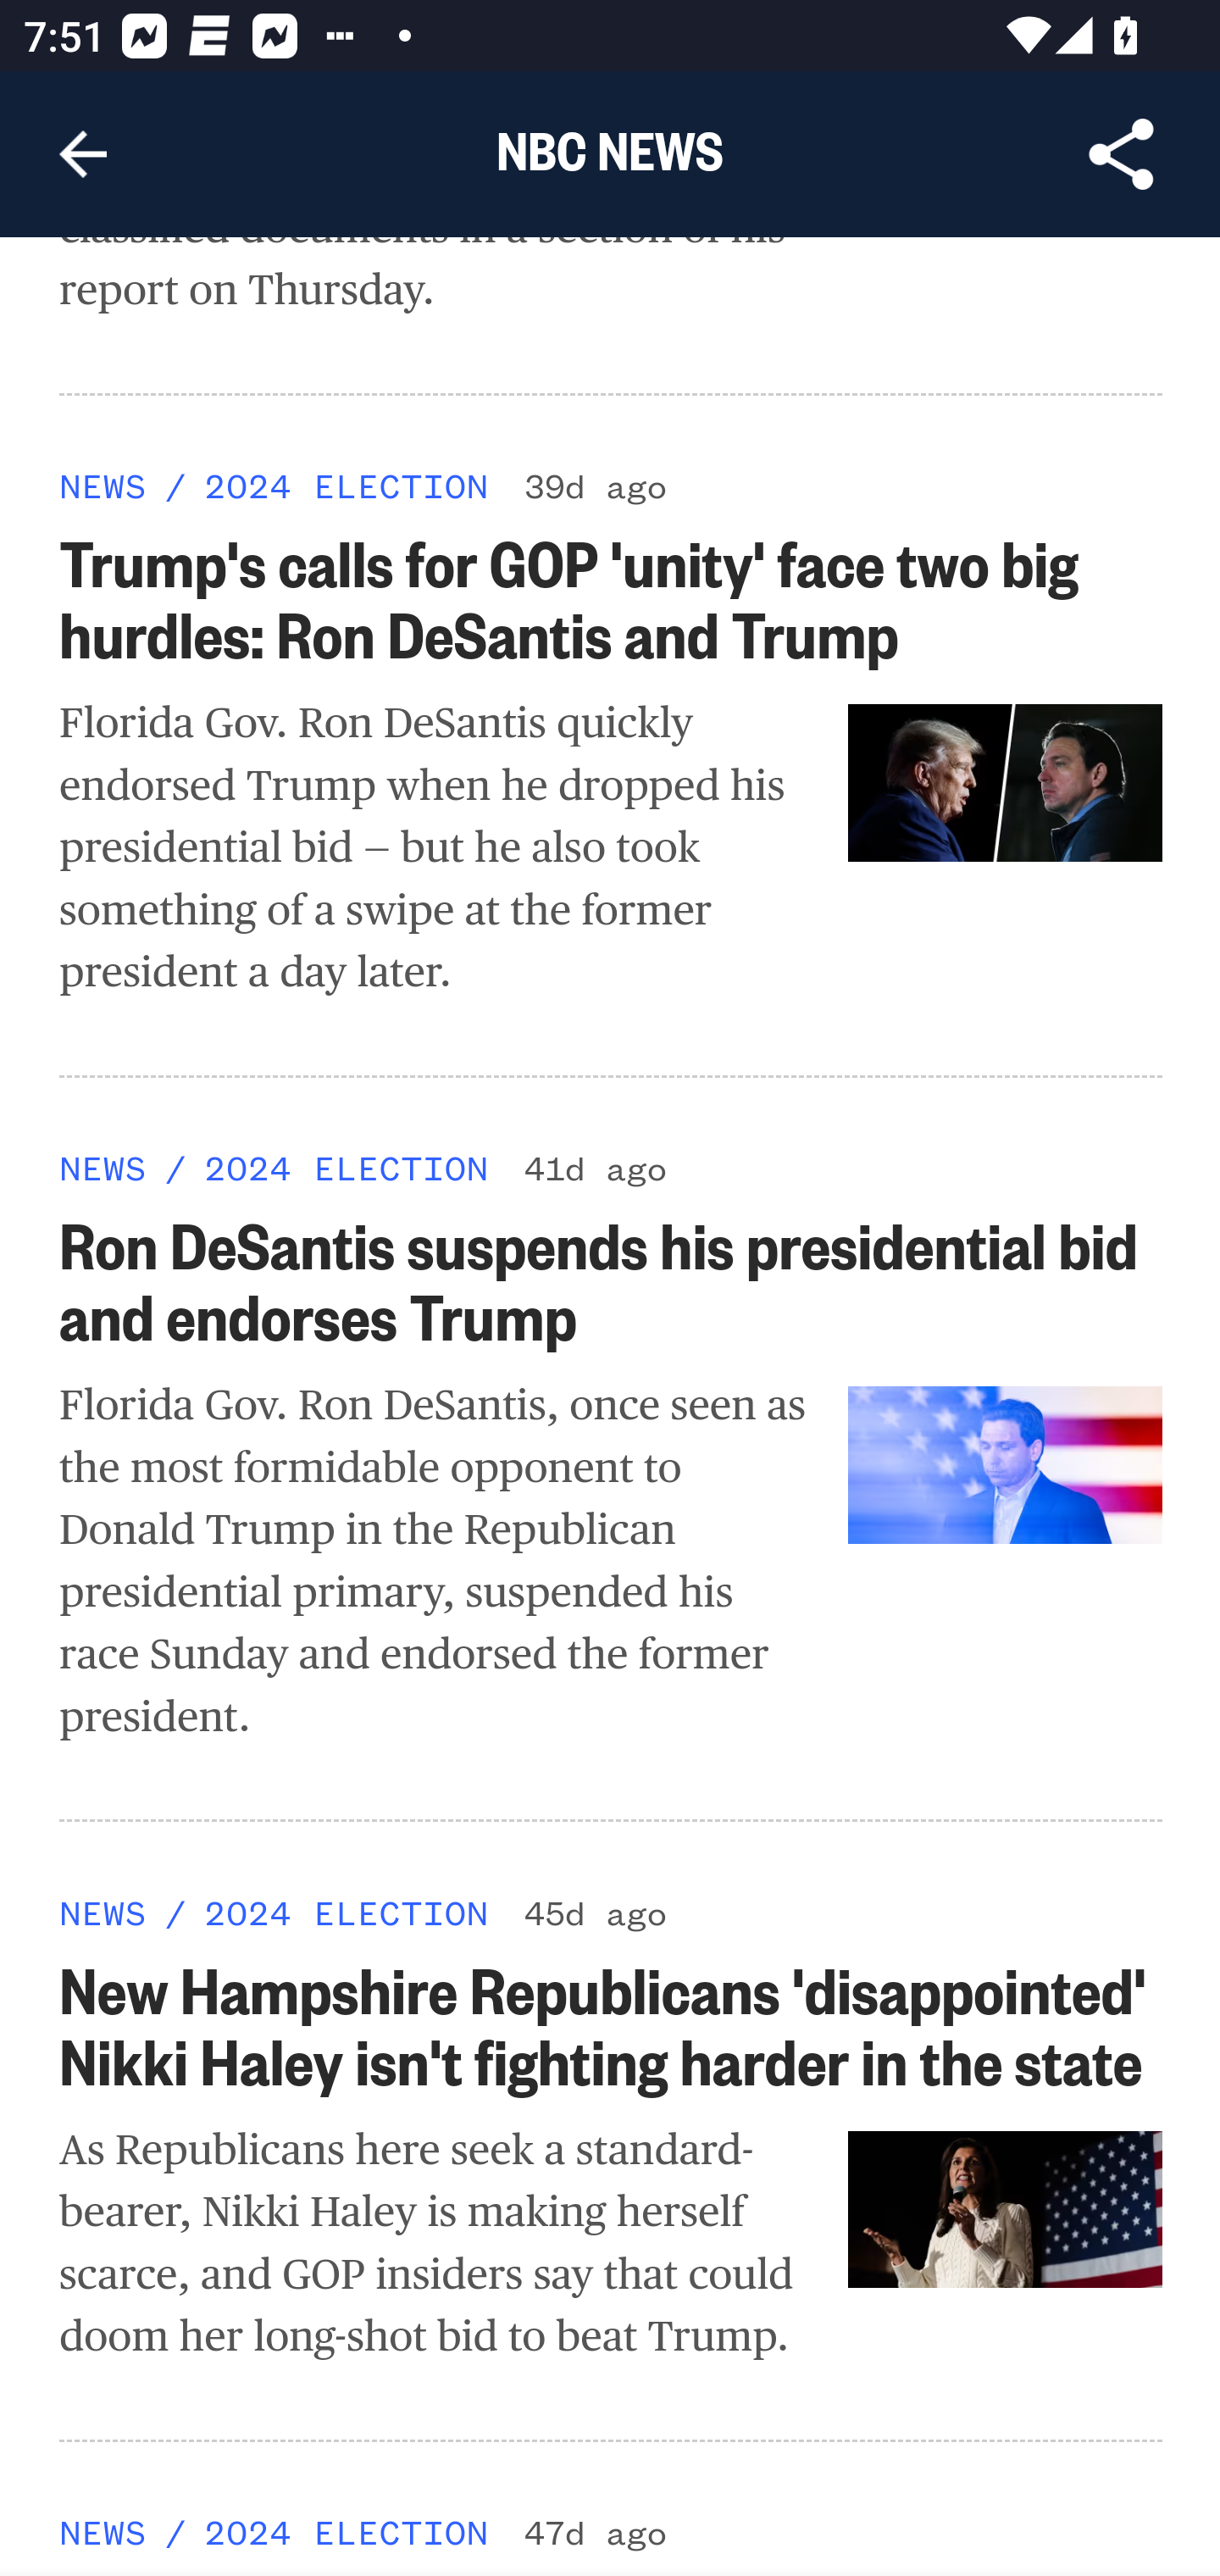 The height and width of the screenshot is (2576, 1220). Describe the element at coordinates (345, 1913) in the screenshot. I see `2024 ELECTION 2024 ELECTION 2024 ELECTION` at that location.